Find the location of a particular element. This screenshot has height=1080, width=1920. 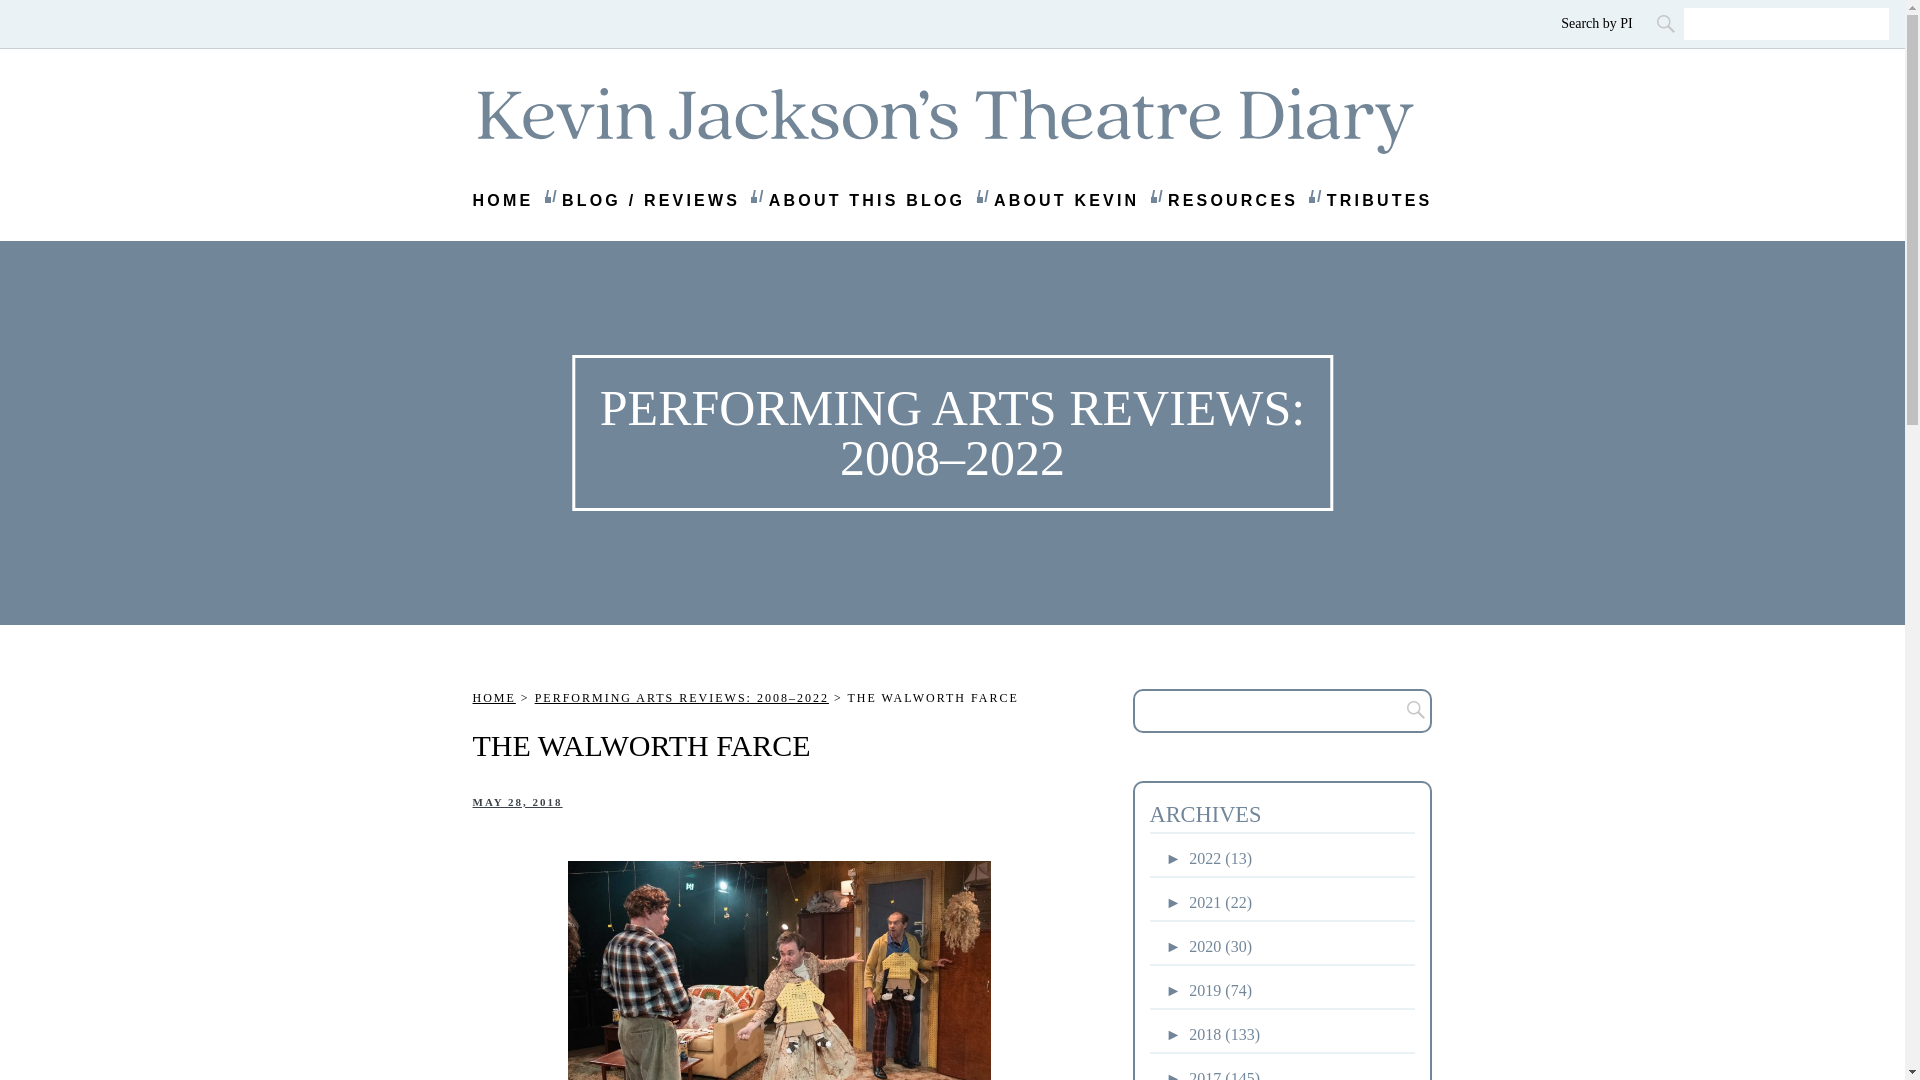

HOME is located at coordinates (502, 201).